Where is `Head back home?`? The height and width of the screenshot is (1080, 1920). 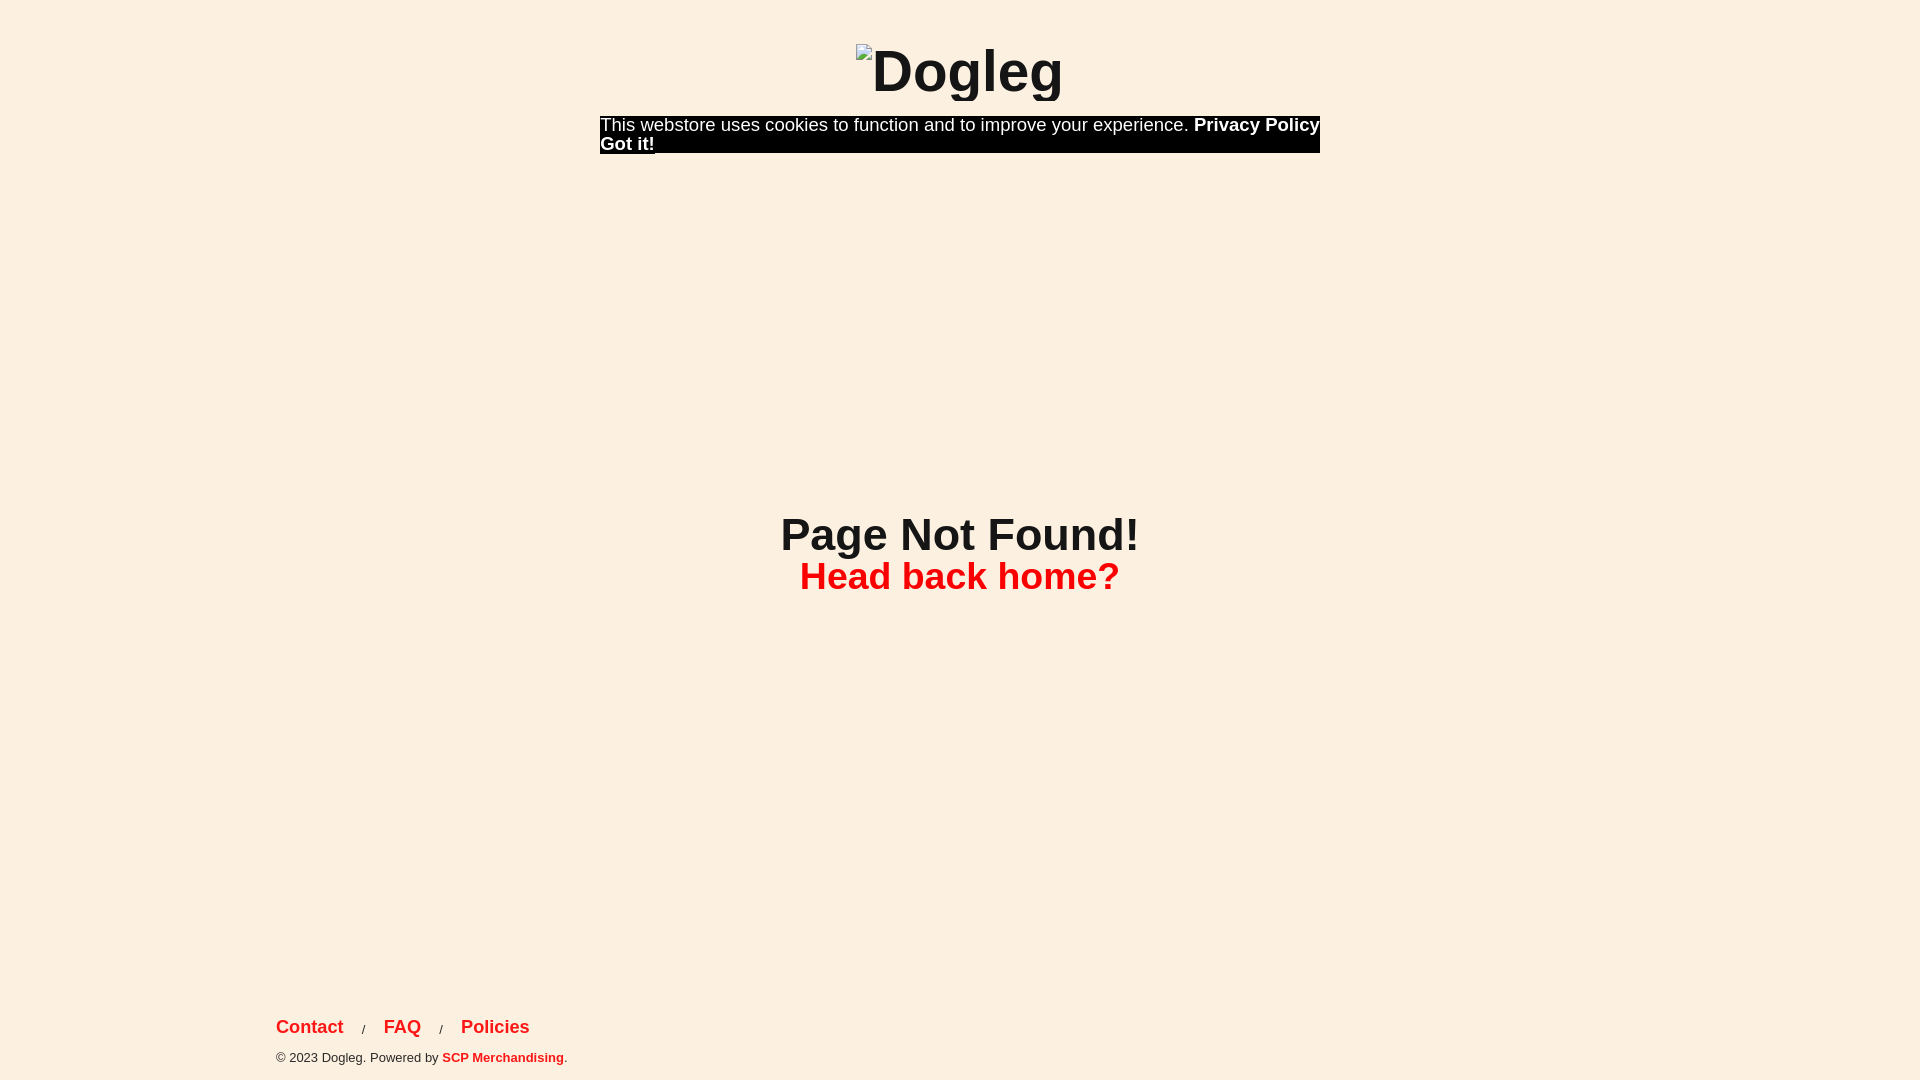 Head back home? is located at coordinates (960, 576).